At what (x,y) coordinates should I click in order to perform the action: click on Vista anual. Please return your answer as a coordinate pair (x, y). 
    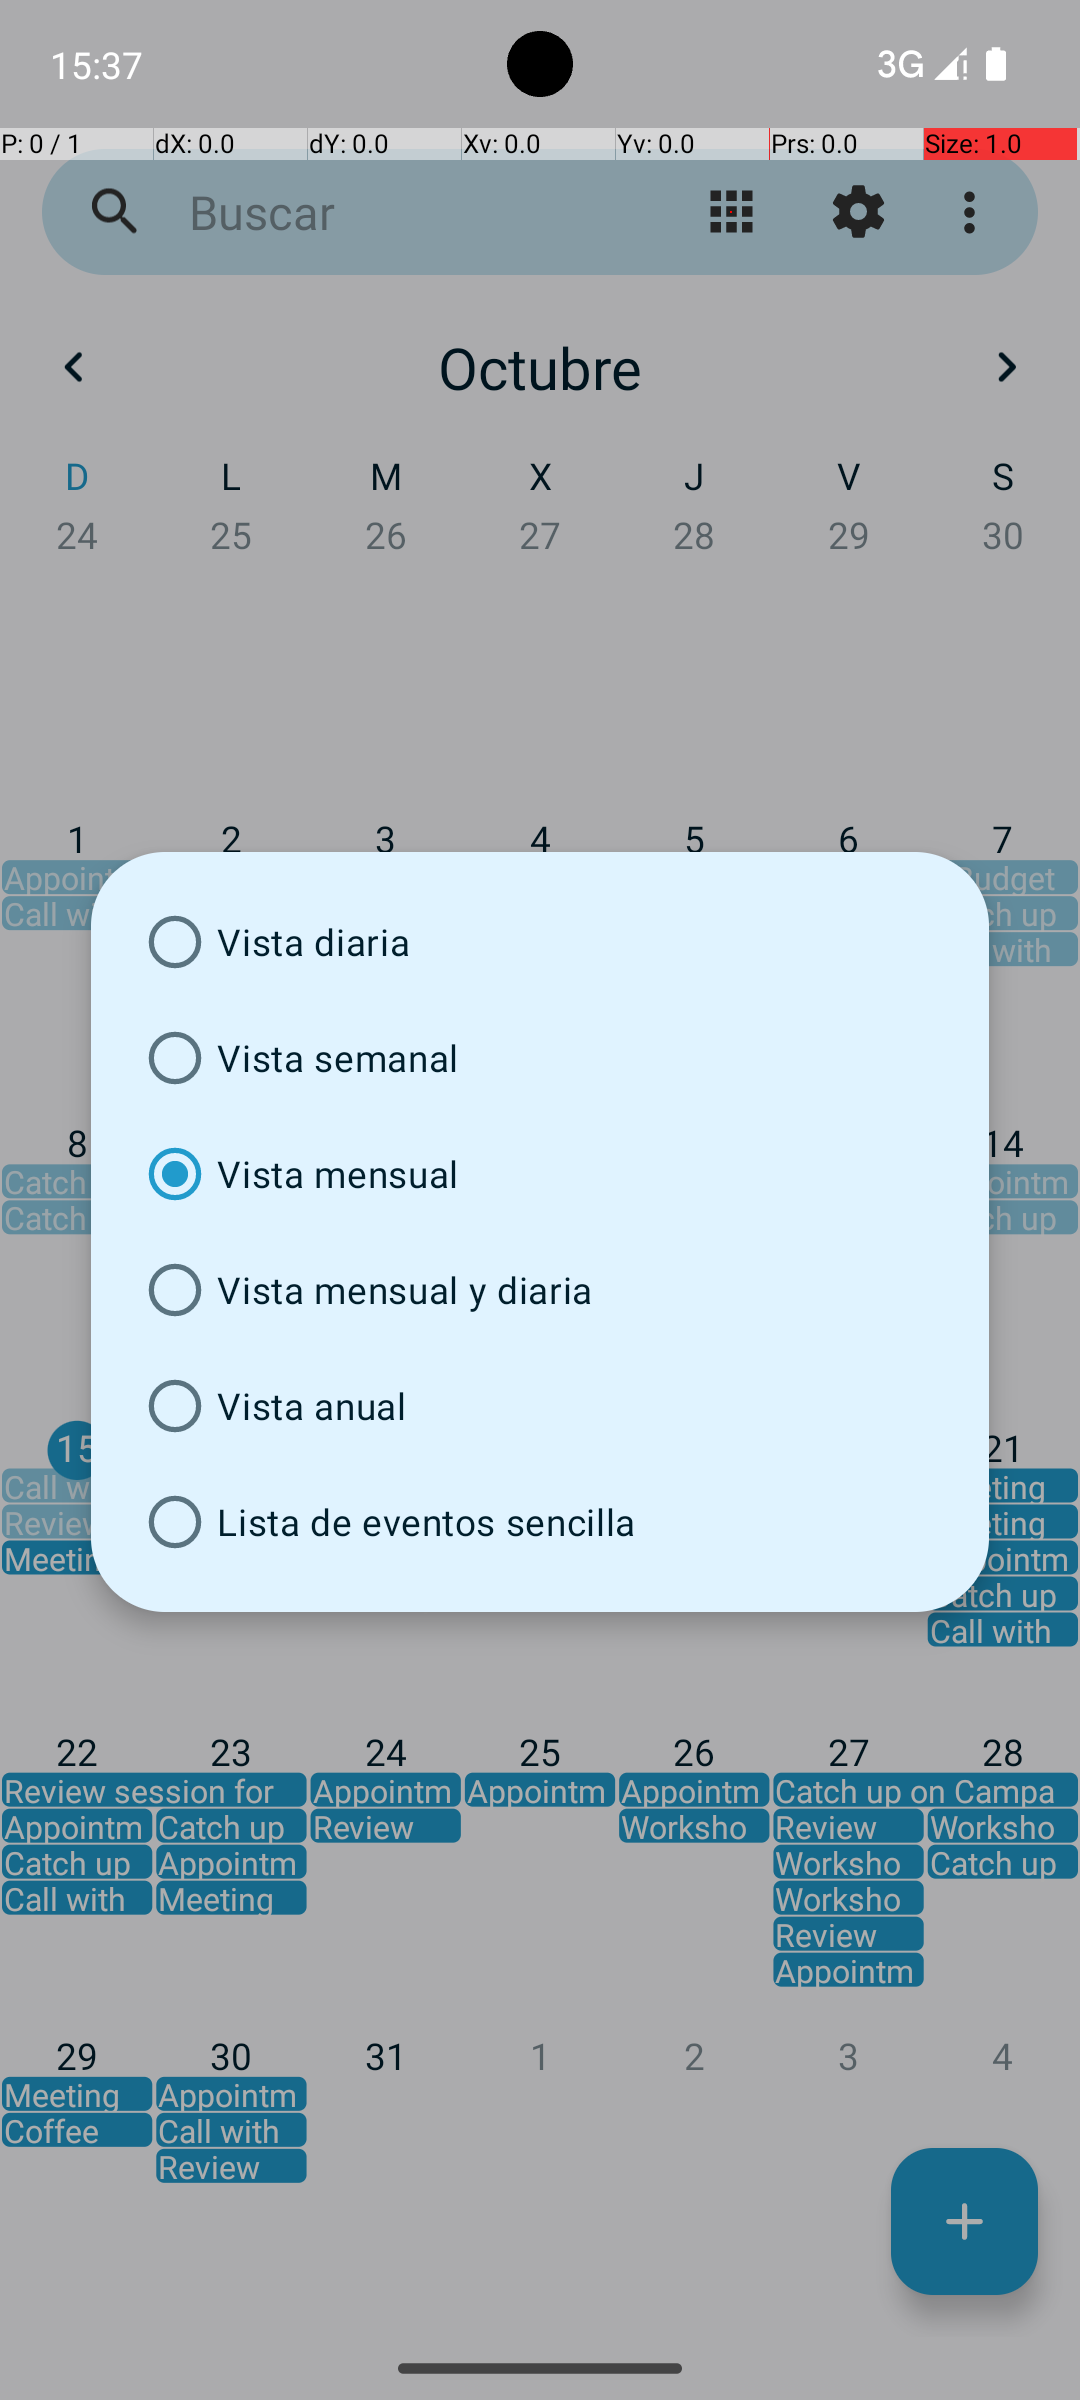
    Looking at the image, I should click on (540, 1406).